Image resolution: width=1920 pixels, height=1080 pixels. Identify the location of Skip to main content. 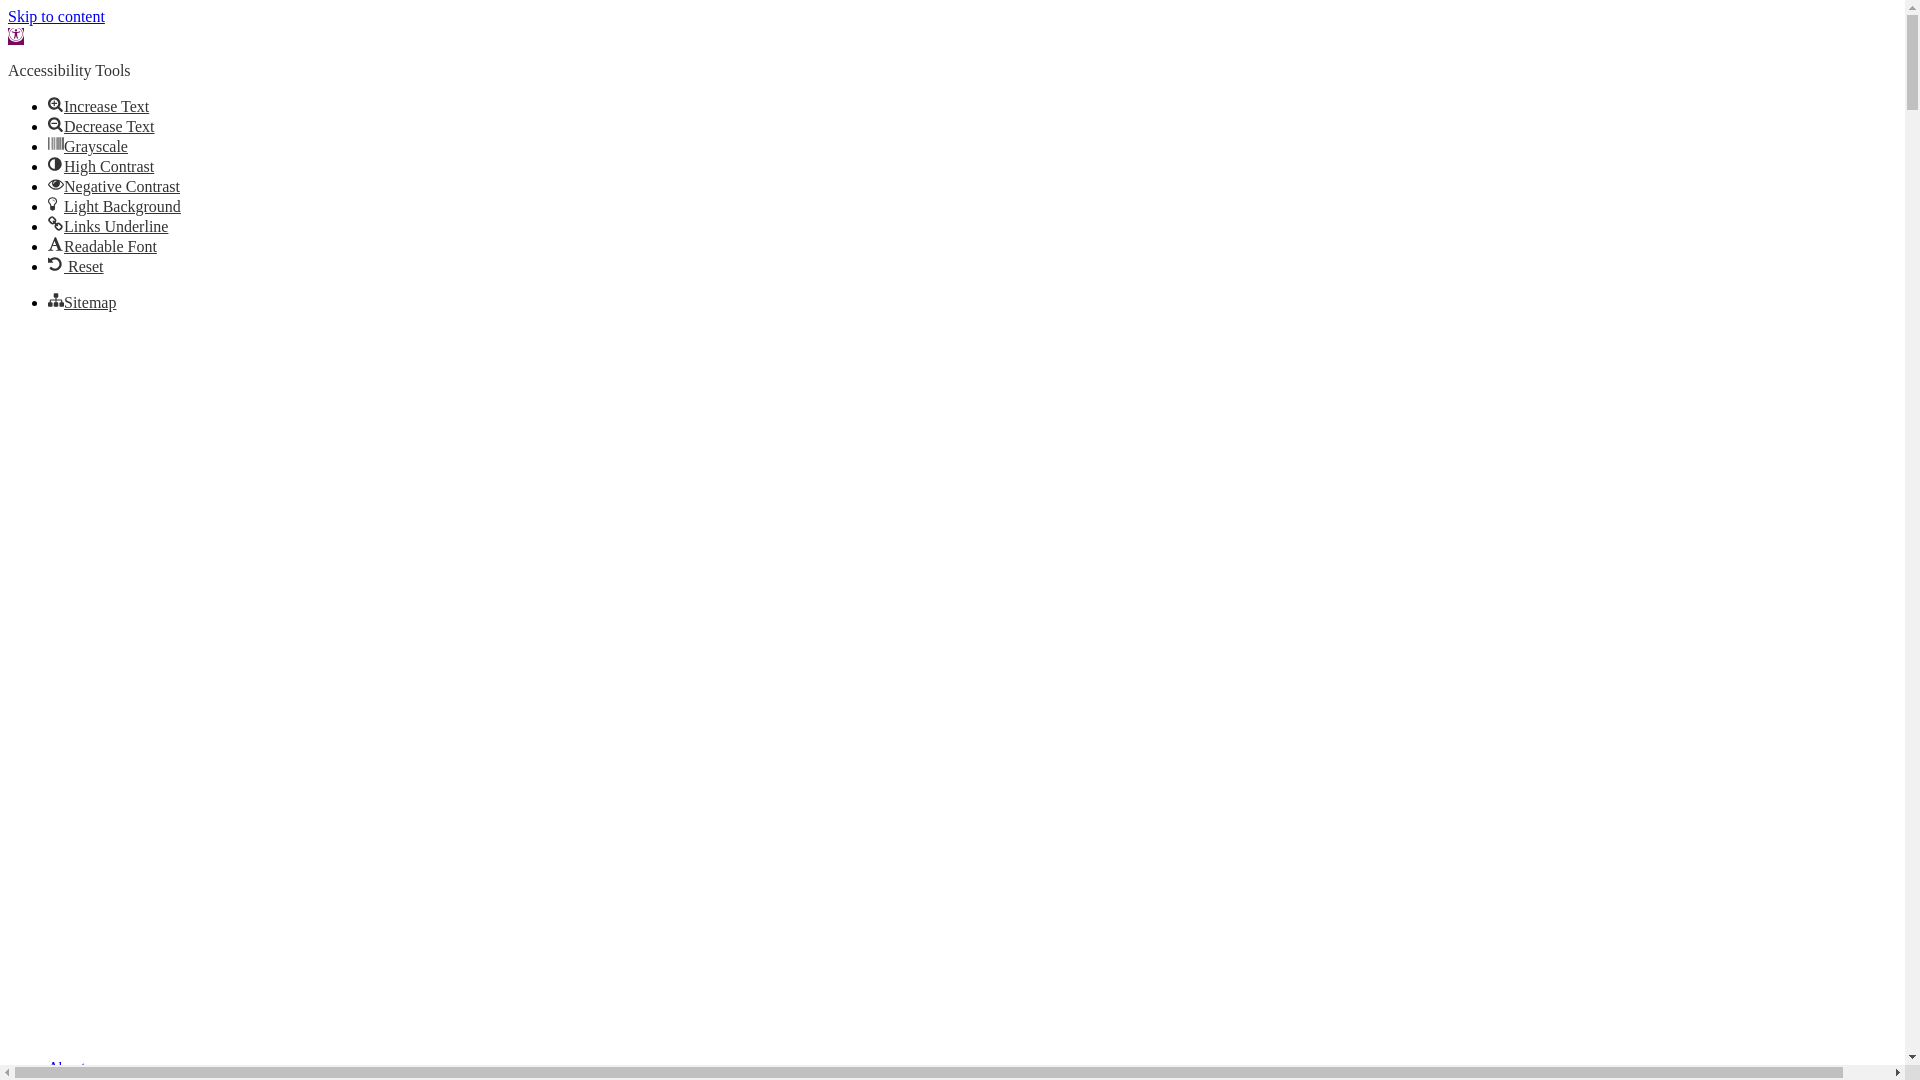
(8, 328).